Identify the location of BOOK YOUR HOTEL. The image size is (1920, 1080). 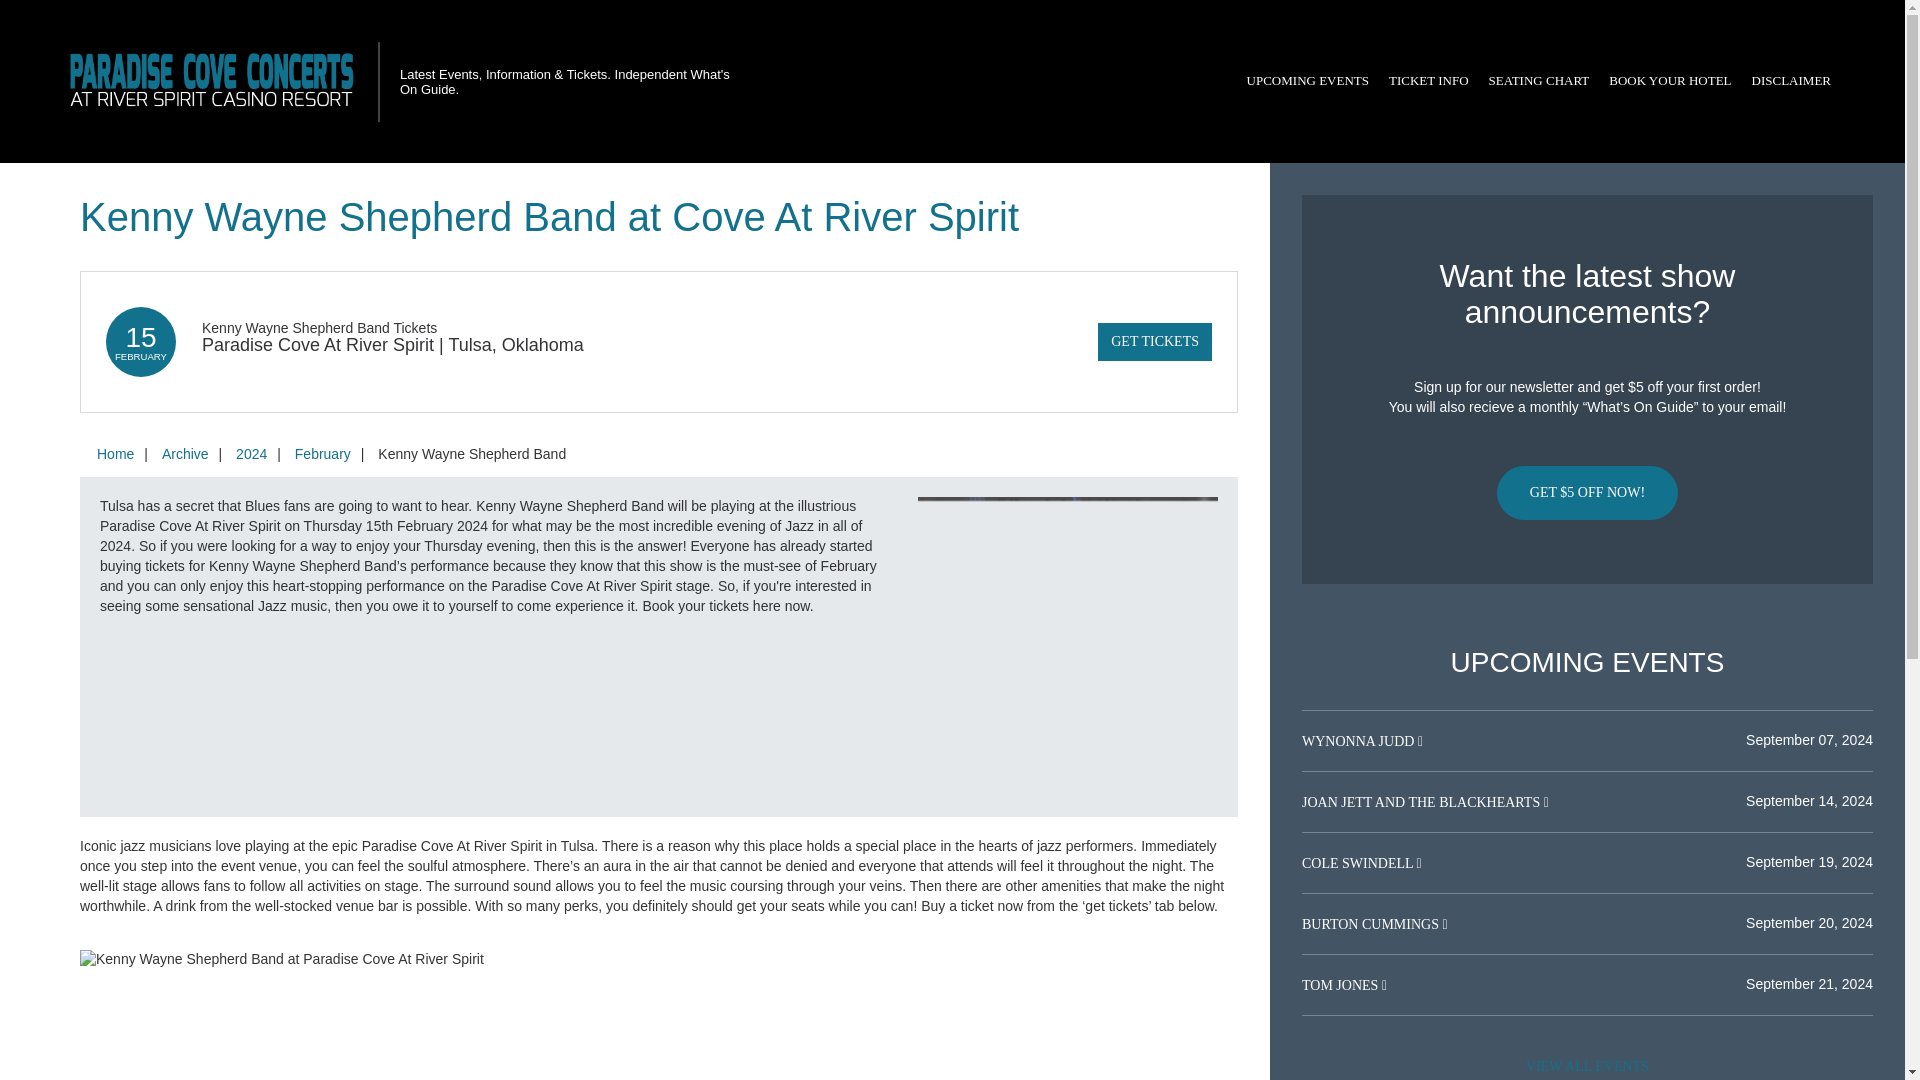
(1670, 81).